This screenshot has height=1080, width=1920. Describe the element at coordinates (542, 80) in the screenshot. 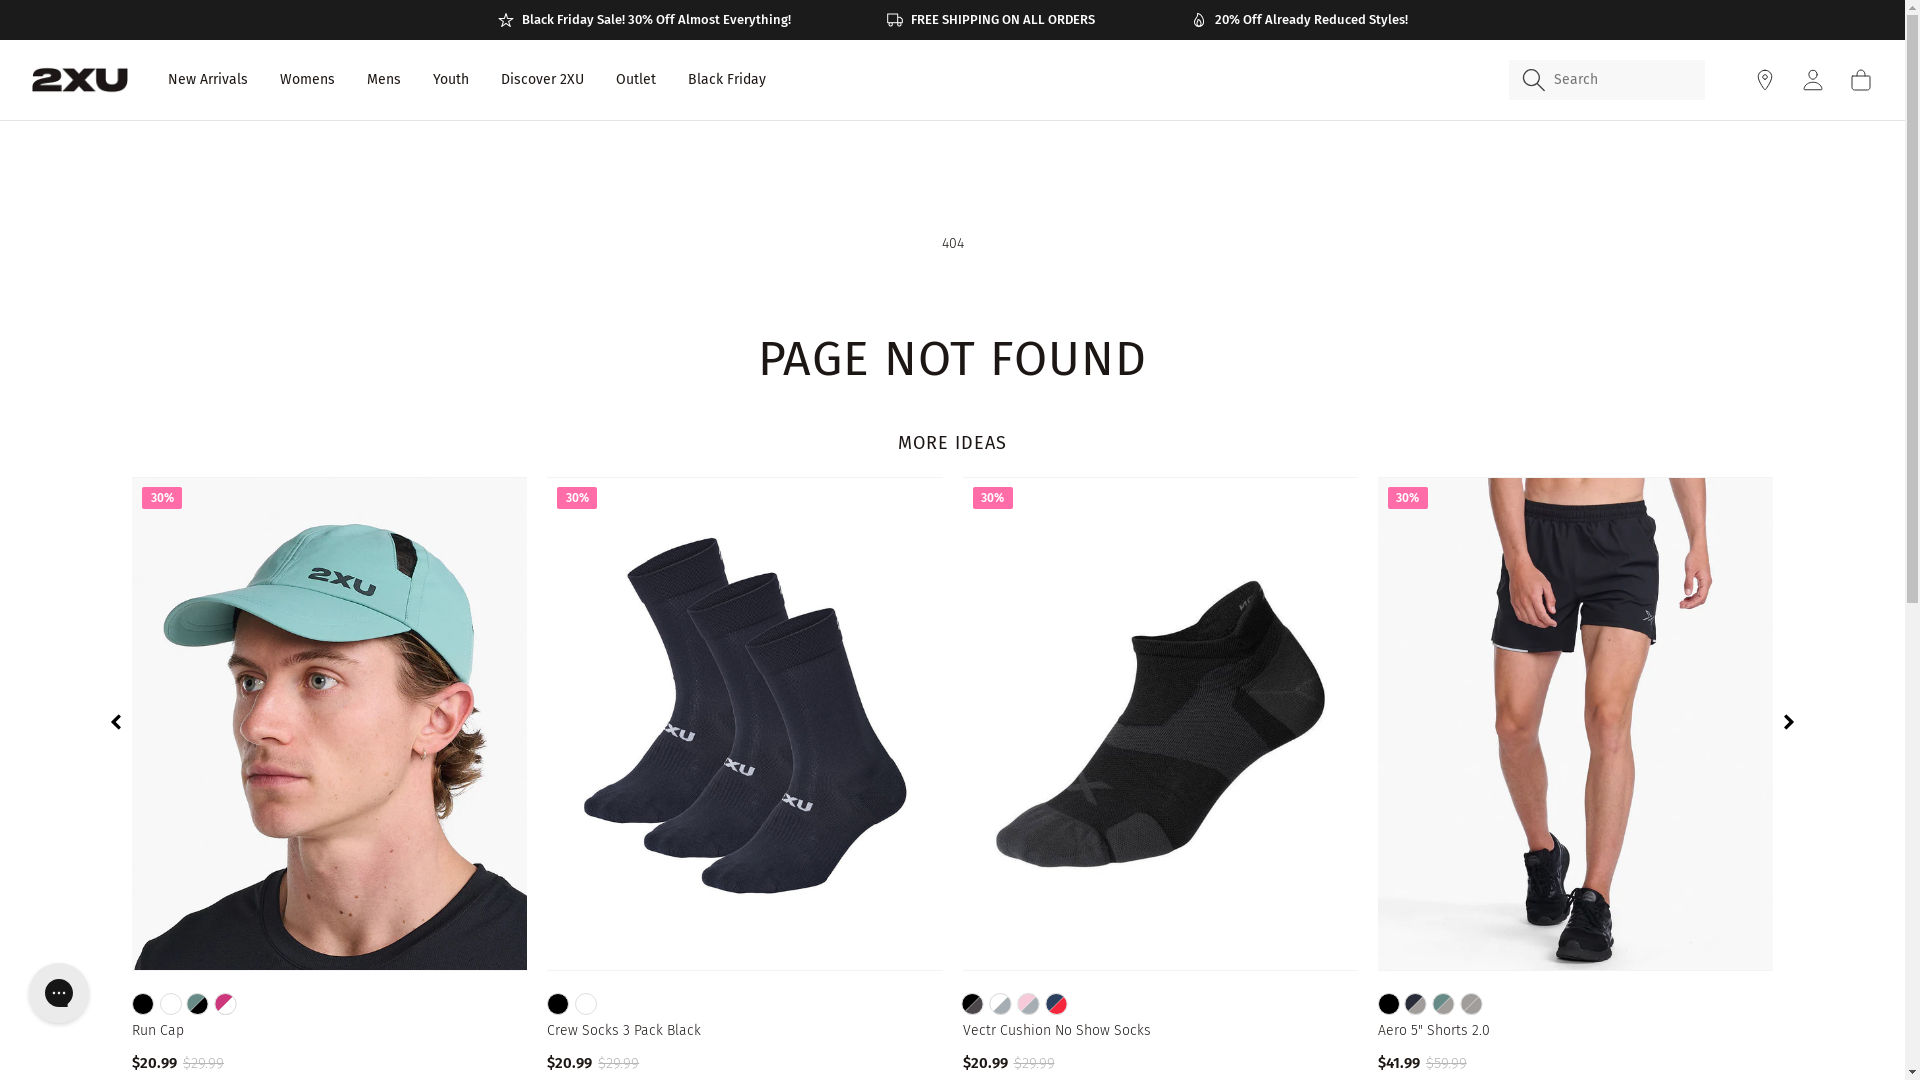

I see `Discover 2XU` at that location.